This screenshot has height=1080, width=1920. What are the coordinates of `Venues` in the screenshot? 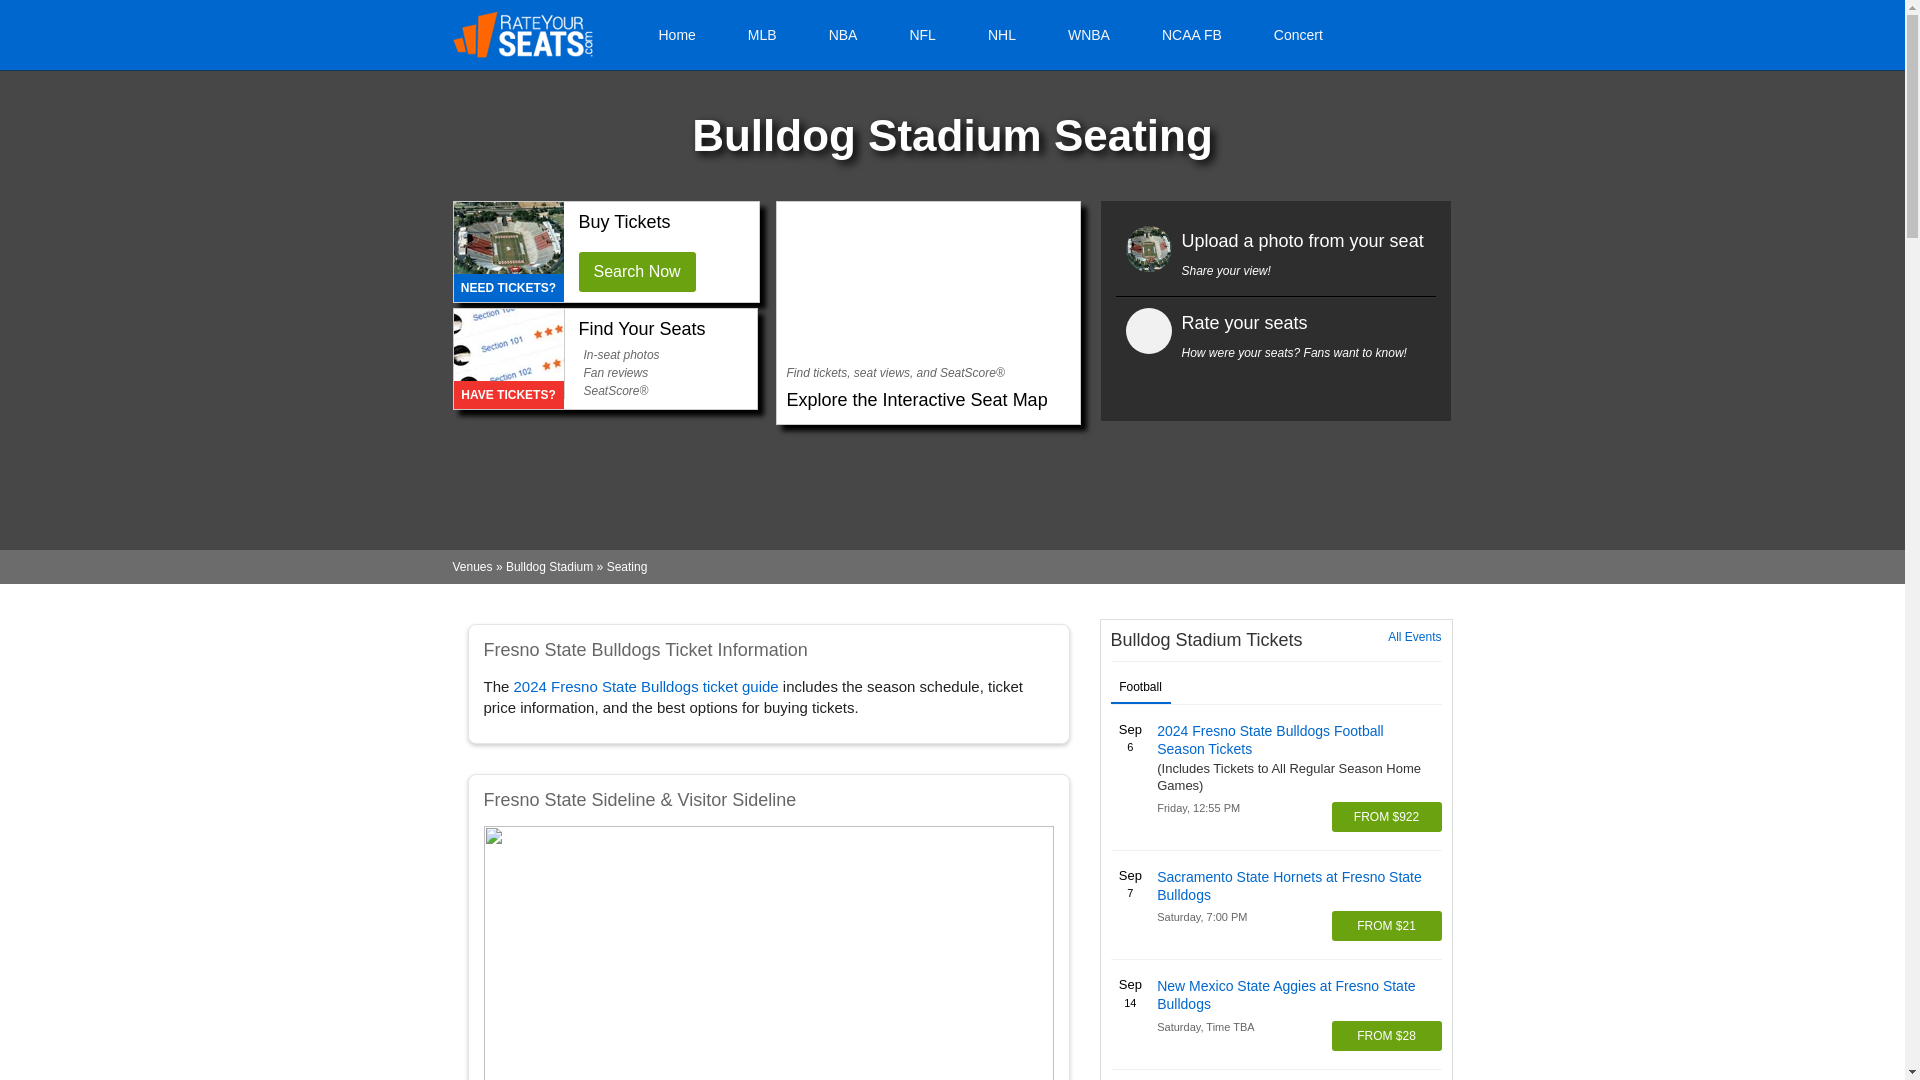 It's located at (471, 566).